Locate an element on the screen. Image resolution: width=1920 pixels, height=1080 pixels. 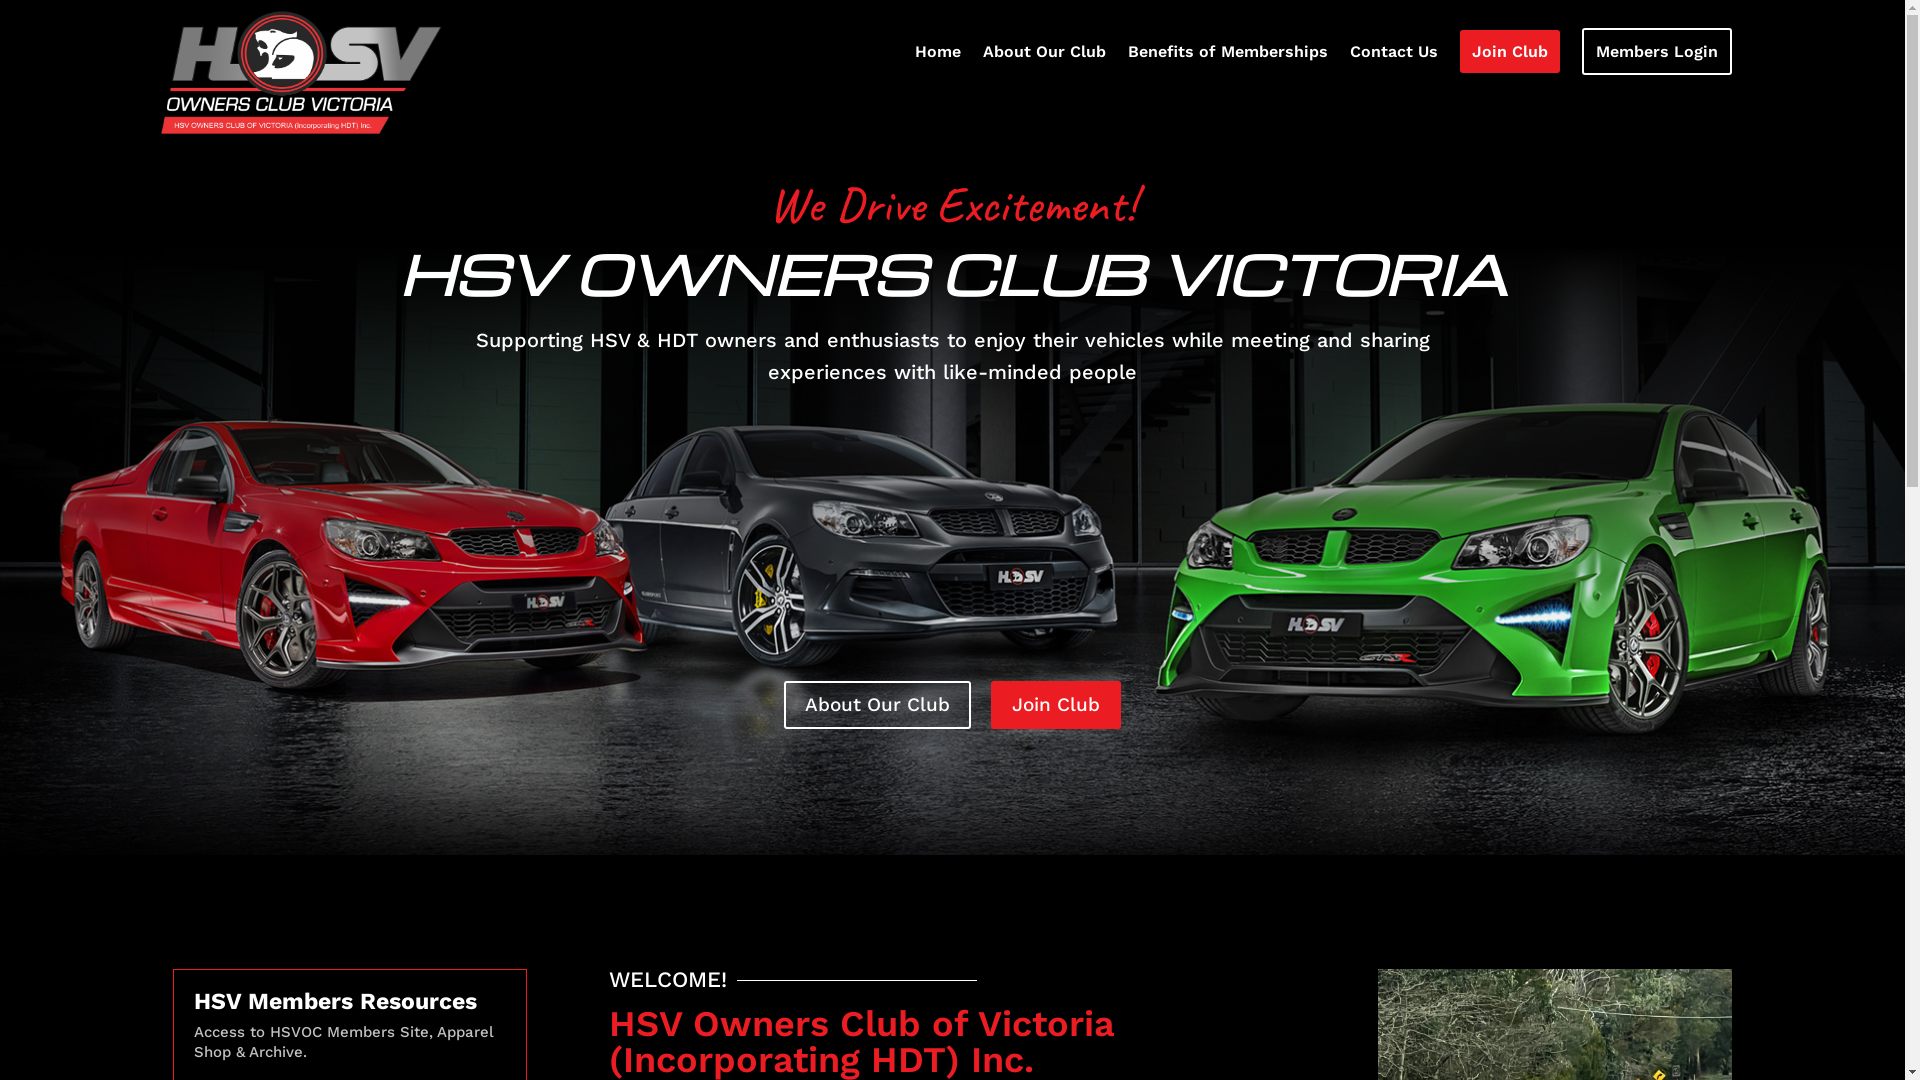
Contact Us is located at coordinates (1394, 56).